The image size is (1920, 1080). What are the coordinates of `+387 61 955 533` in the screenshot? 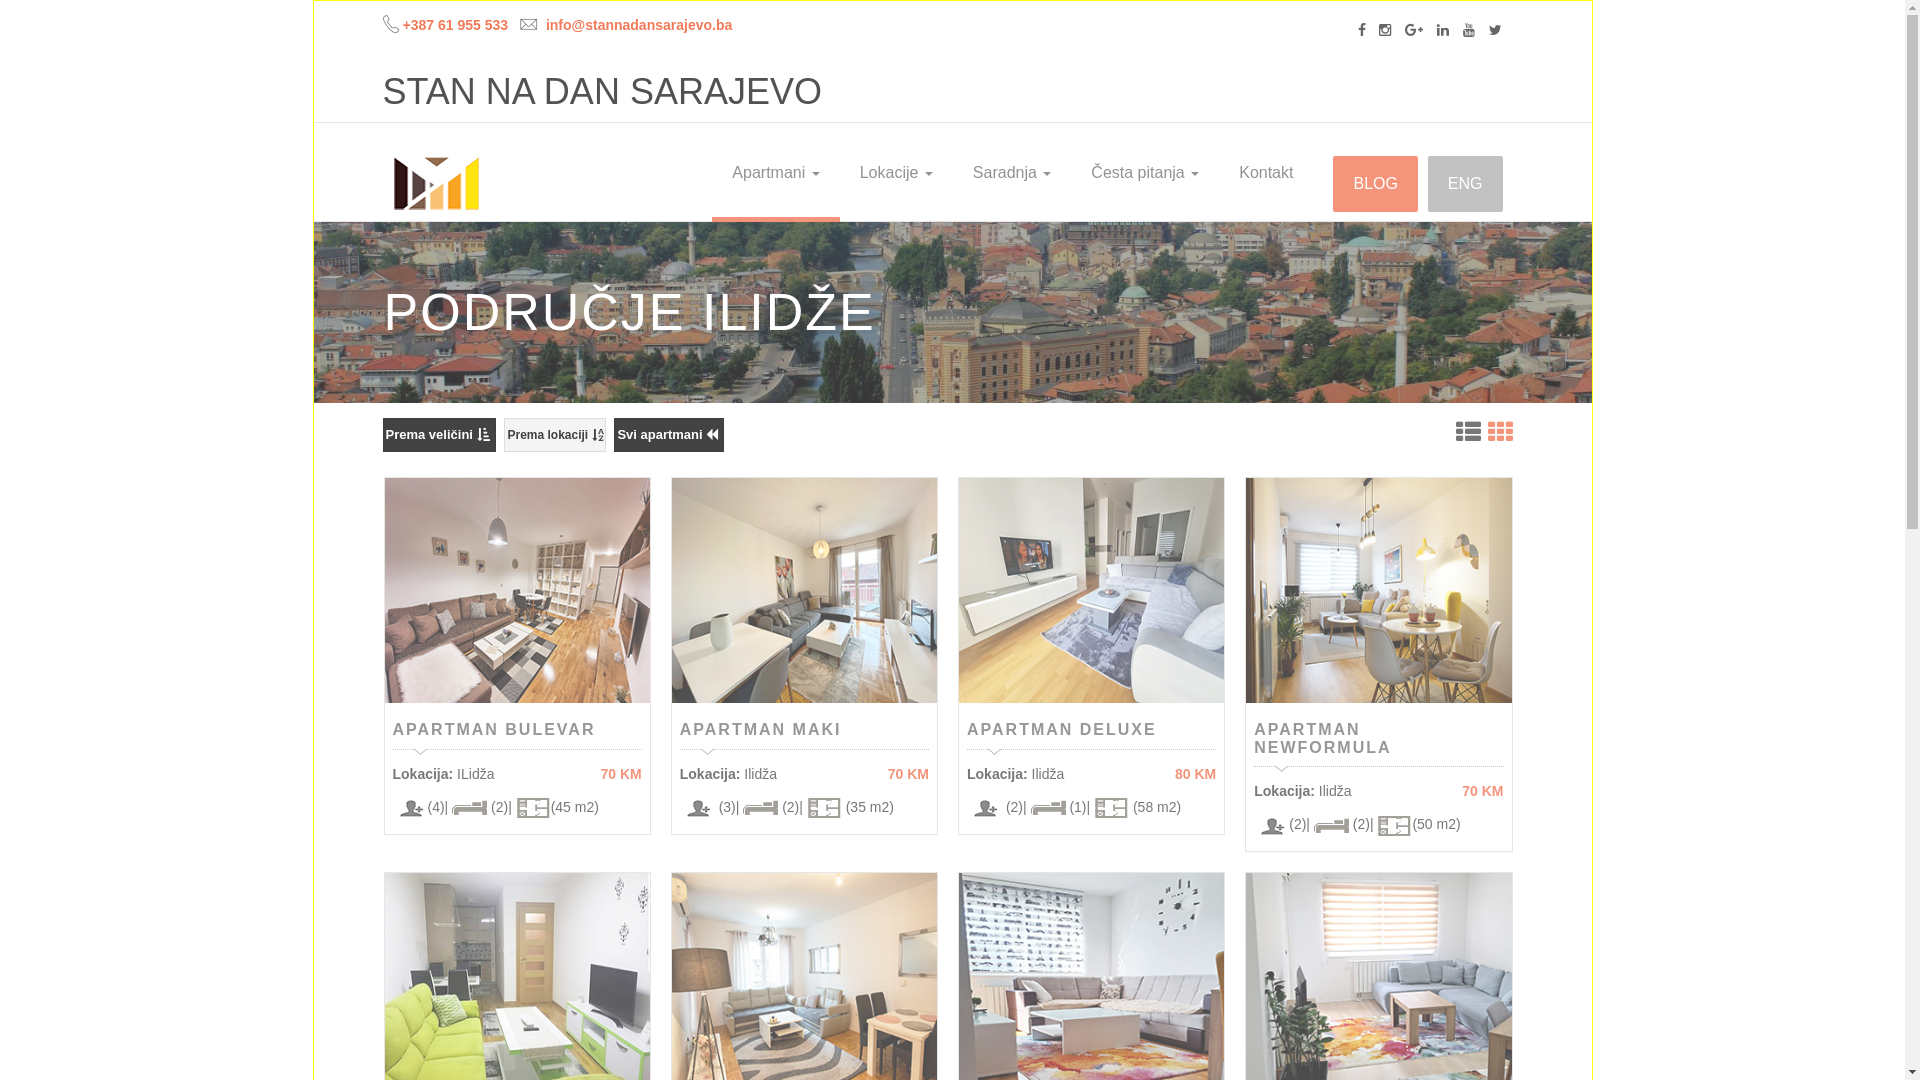 It's located at (455, 25).